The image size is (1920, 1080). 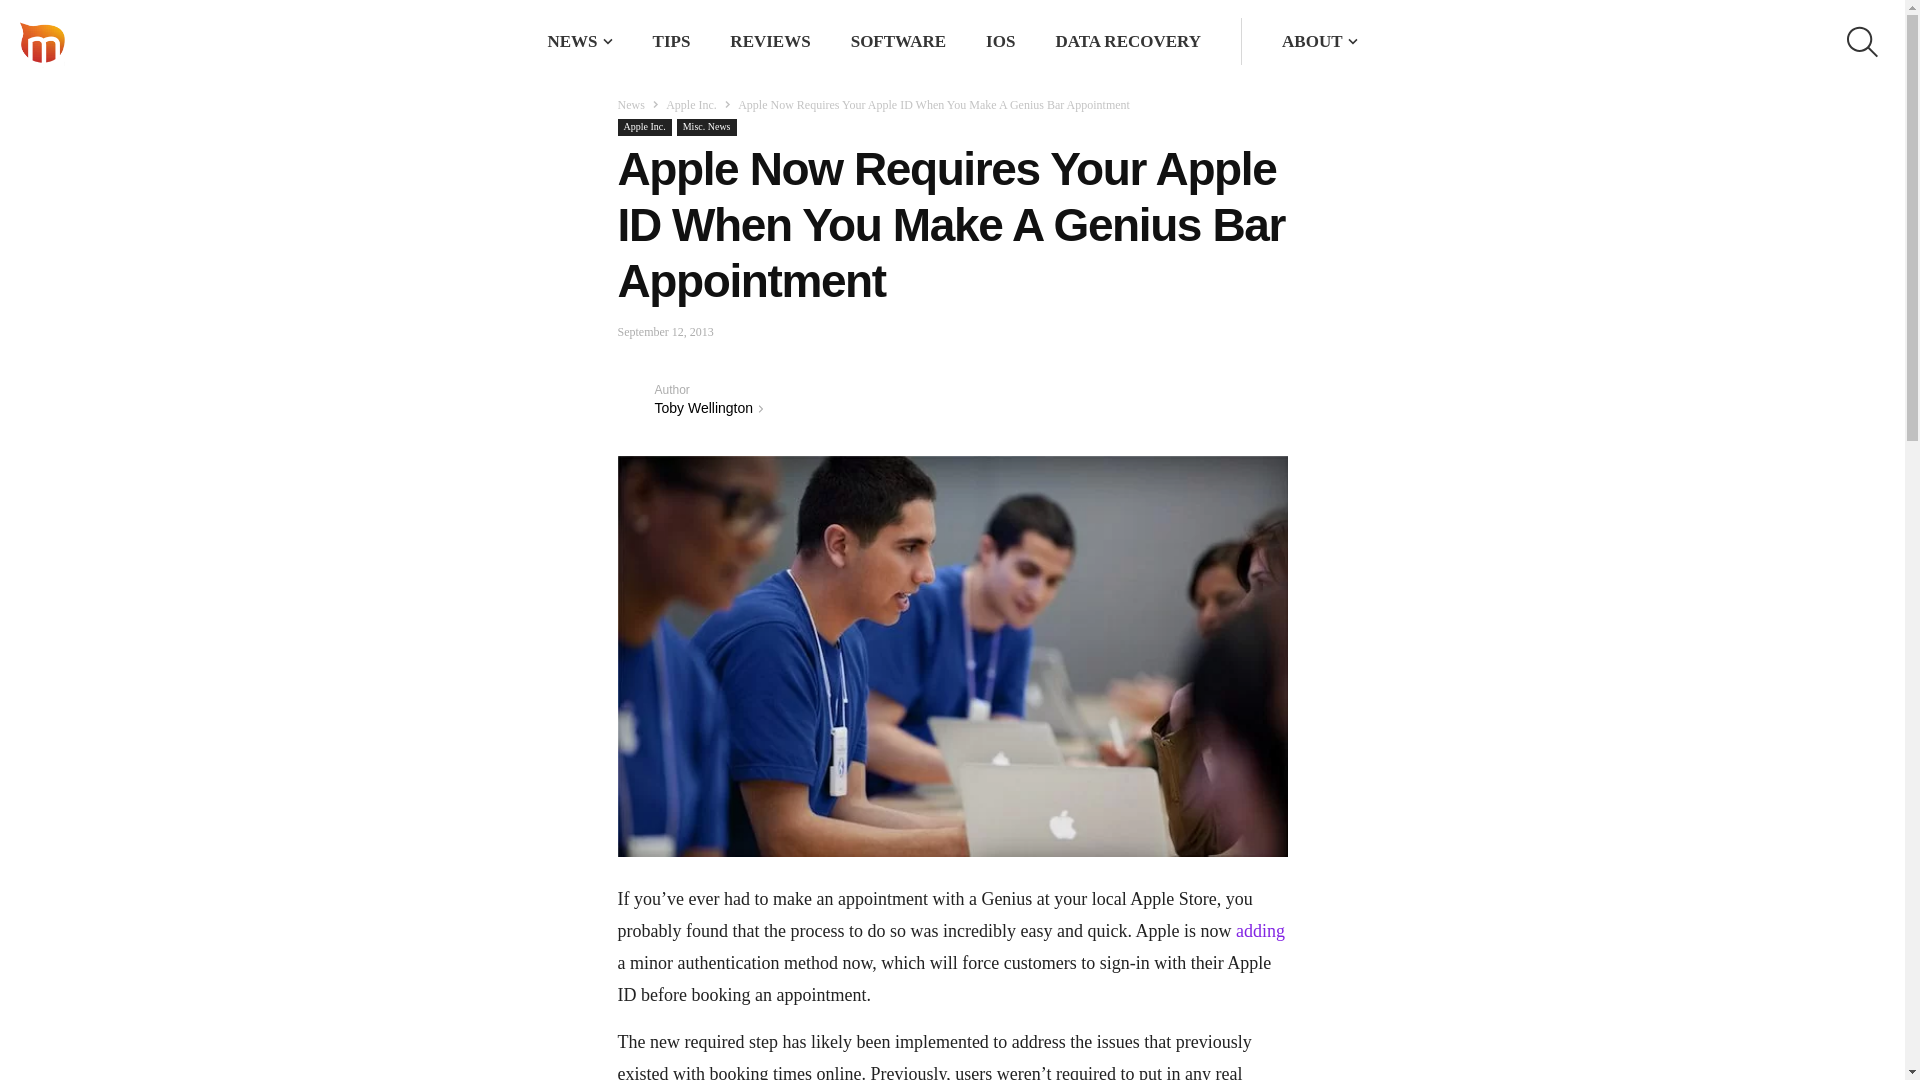 I want to click on Toby Wellington, so click(x=636, y=398).